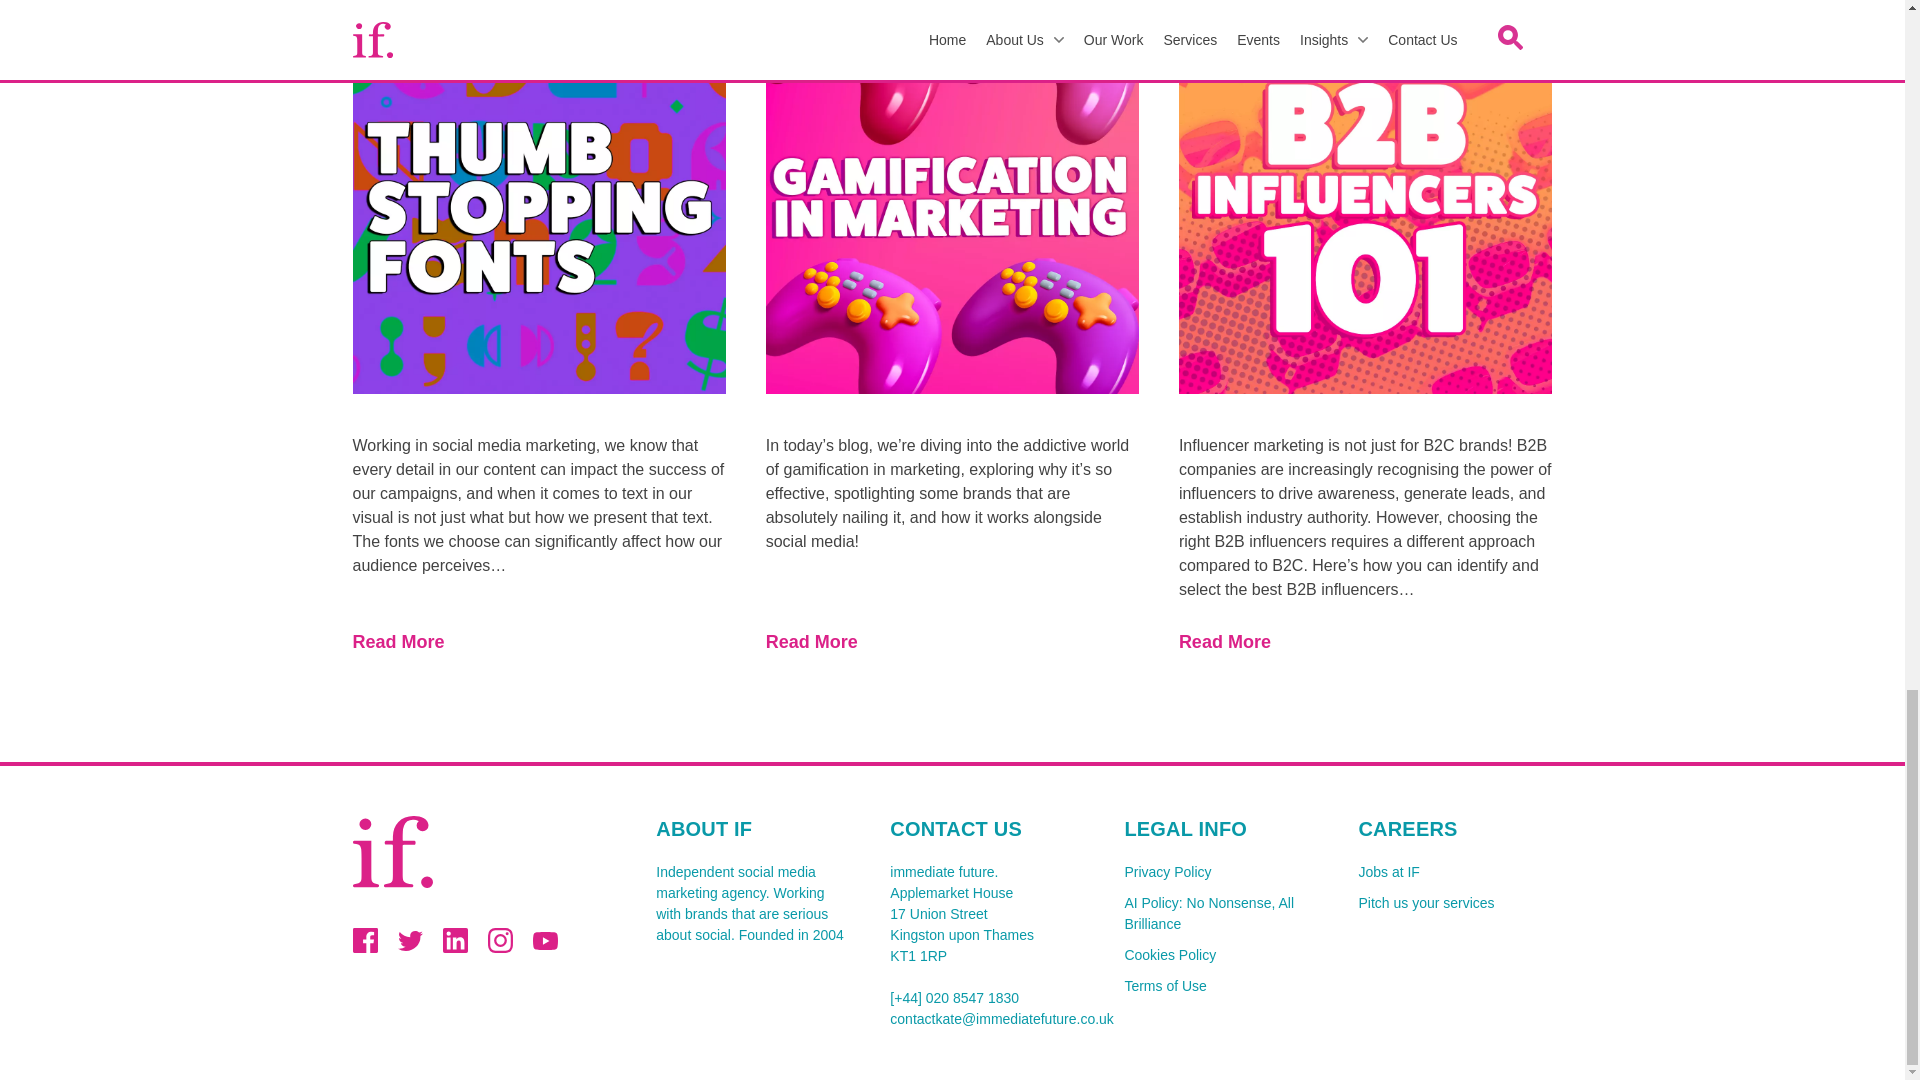  What do you see at coordinates (538, 642) in the screenshot?
I see `Read More` at bounding box center [538, 642].